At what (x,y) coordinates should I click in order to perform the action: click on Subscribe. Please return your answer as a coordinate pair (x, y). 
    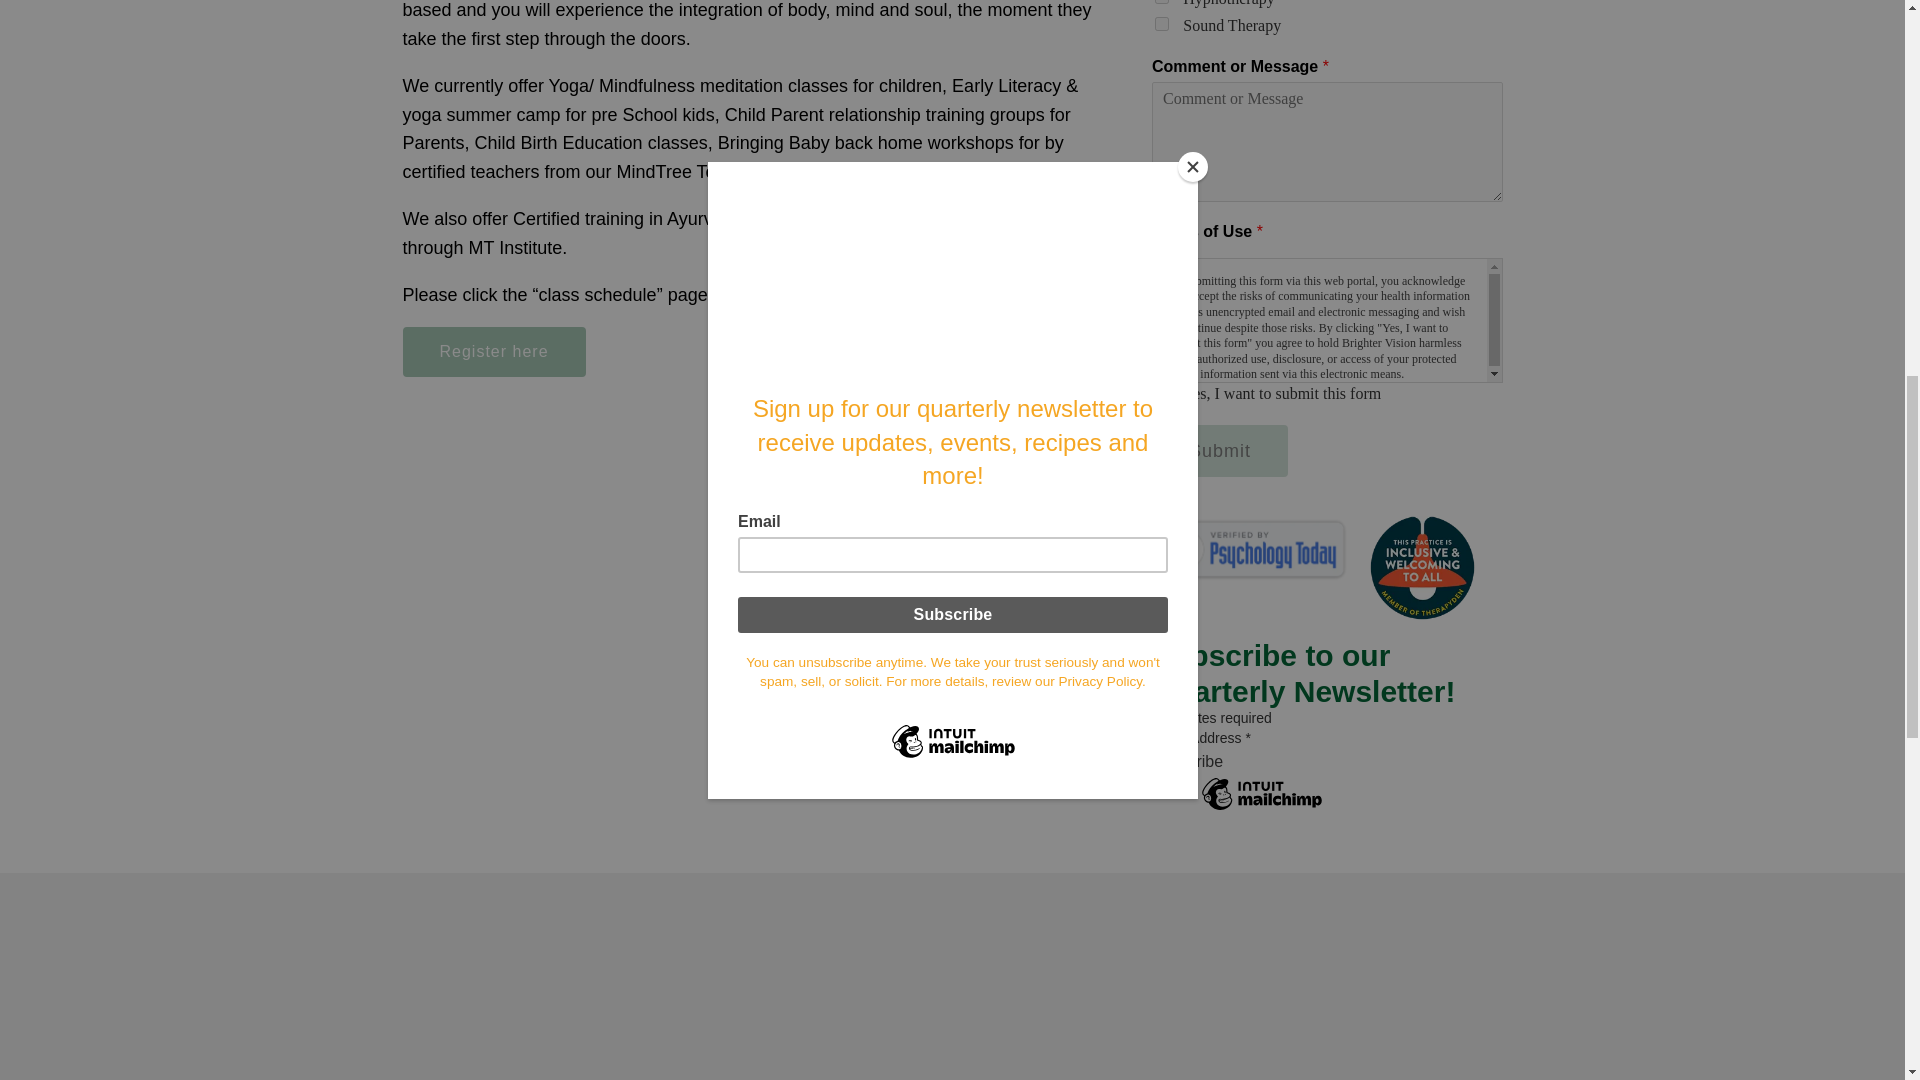
    Looking at the image, I should click on (1188, 762).